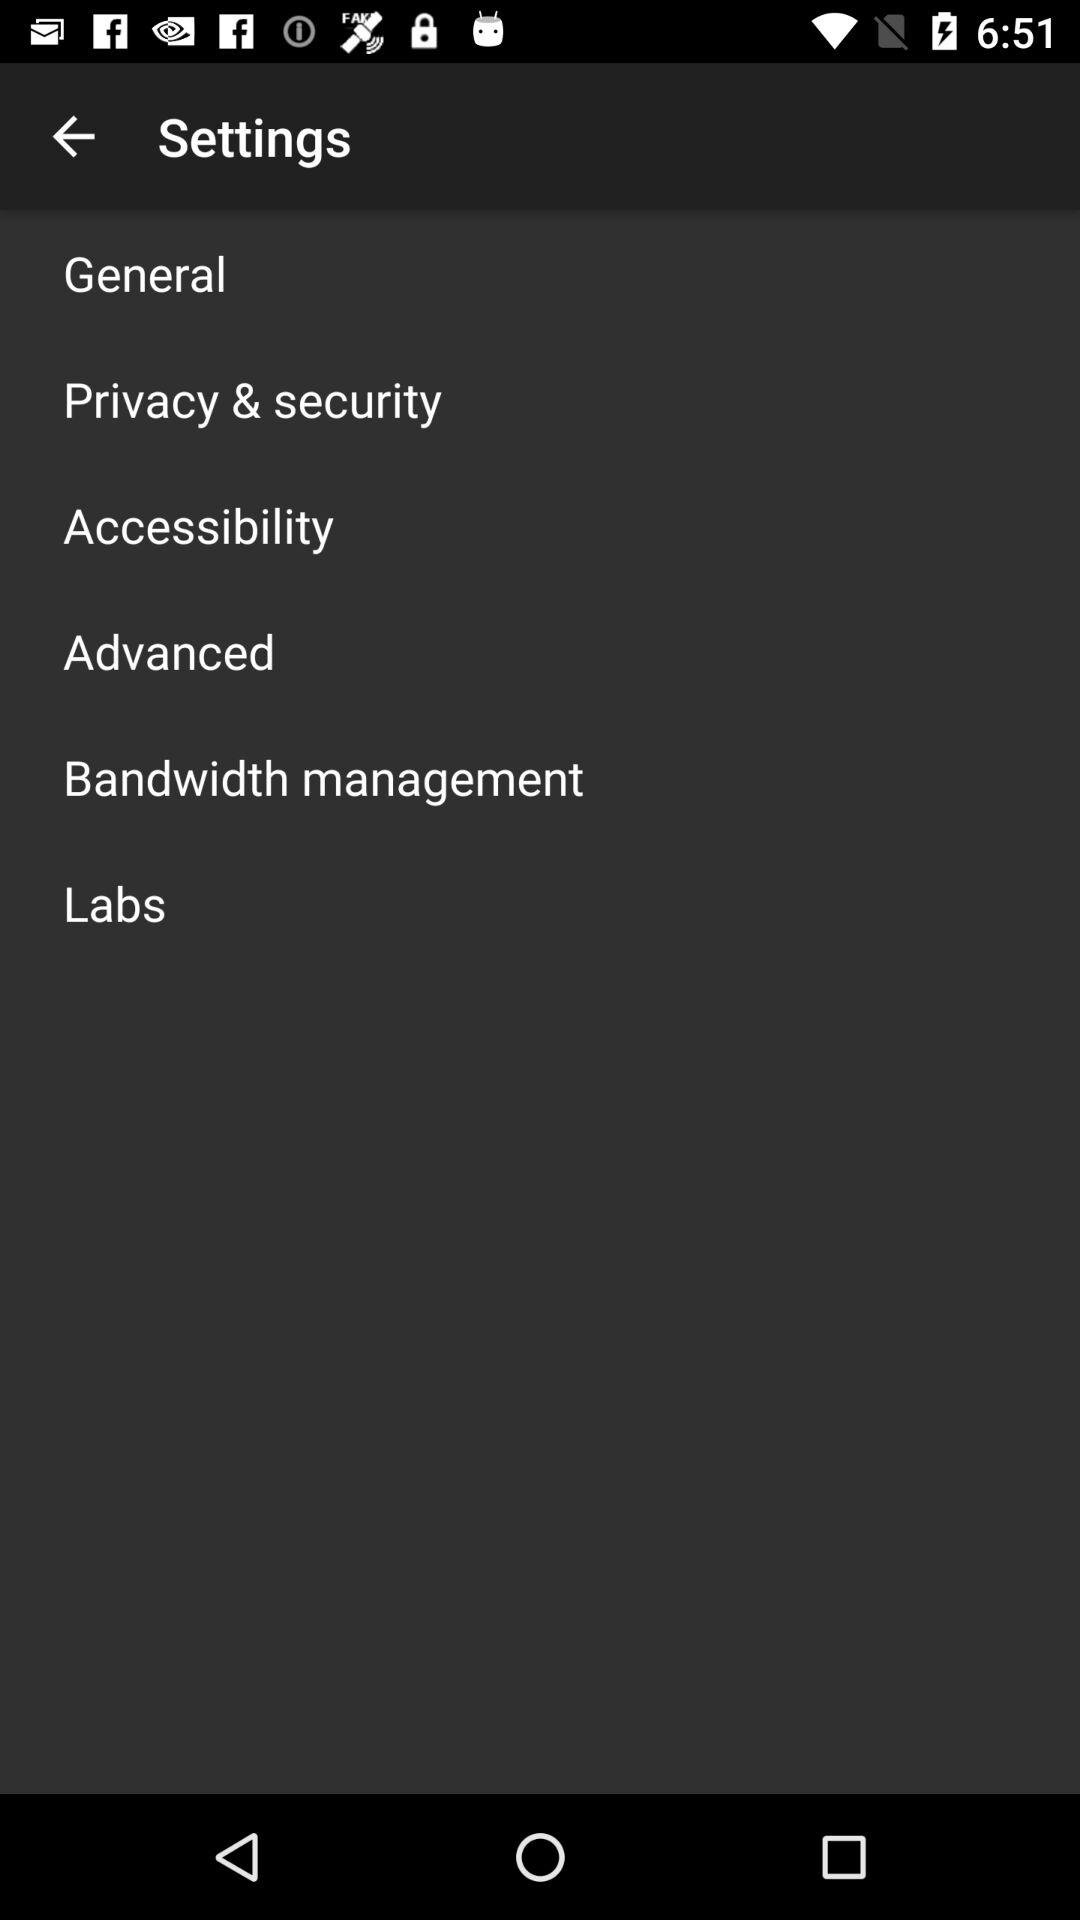 The height and width of the screenshot is (1920, 1080). Describe the element at coordinates (198, 524) in the screenshot. I see `jump until the accessibility app` at that location.